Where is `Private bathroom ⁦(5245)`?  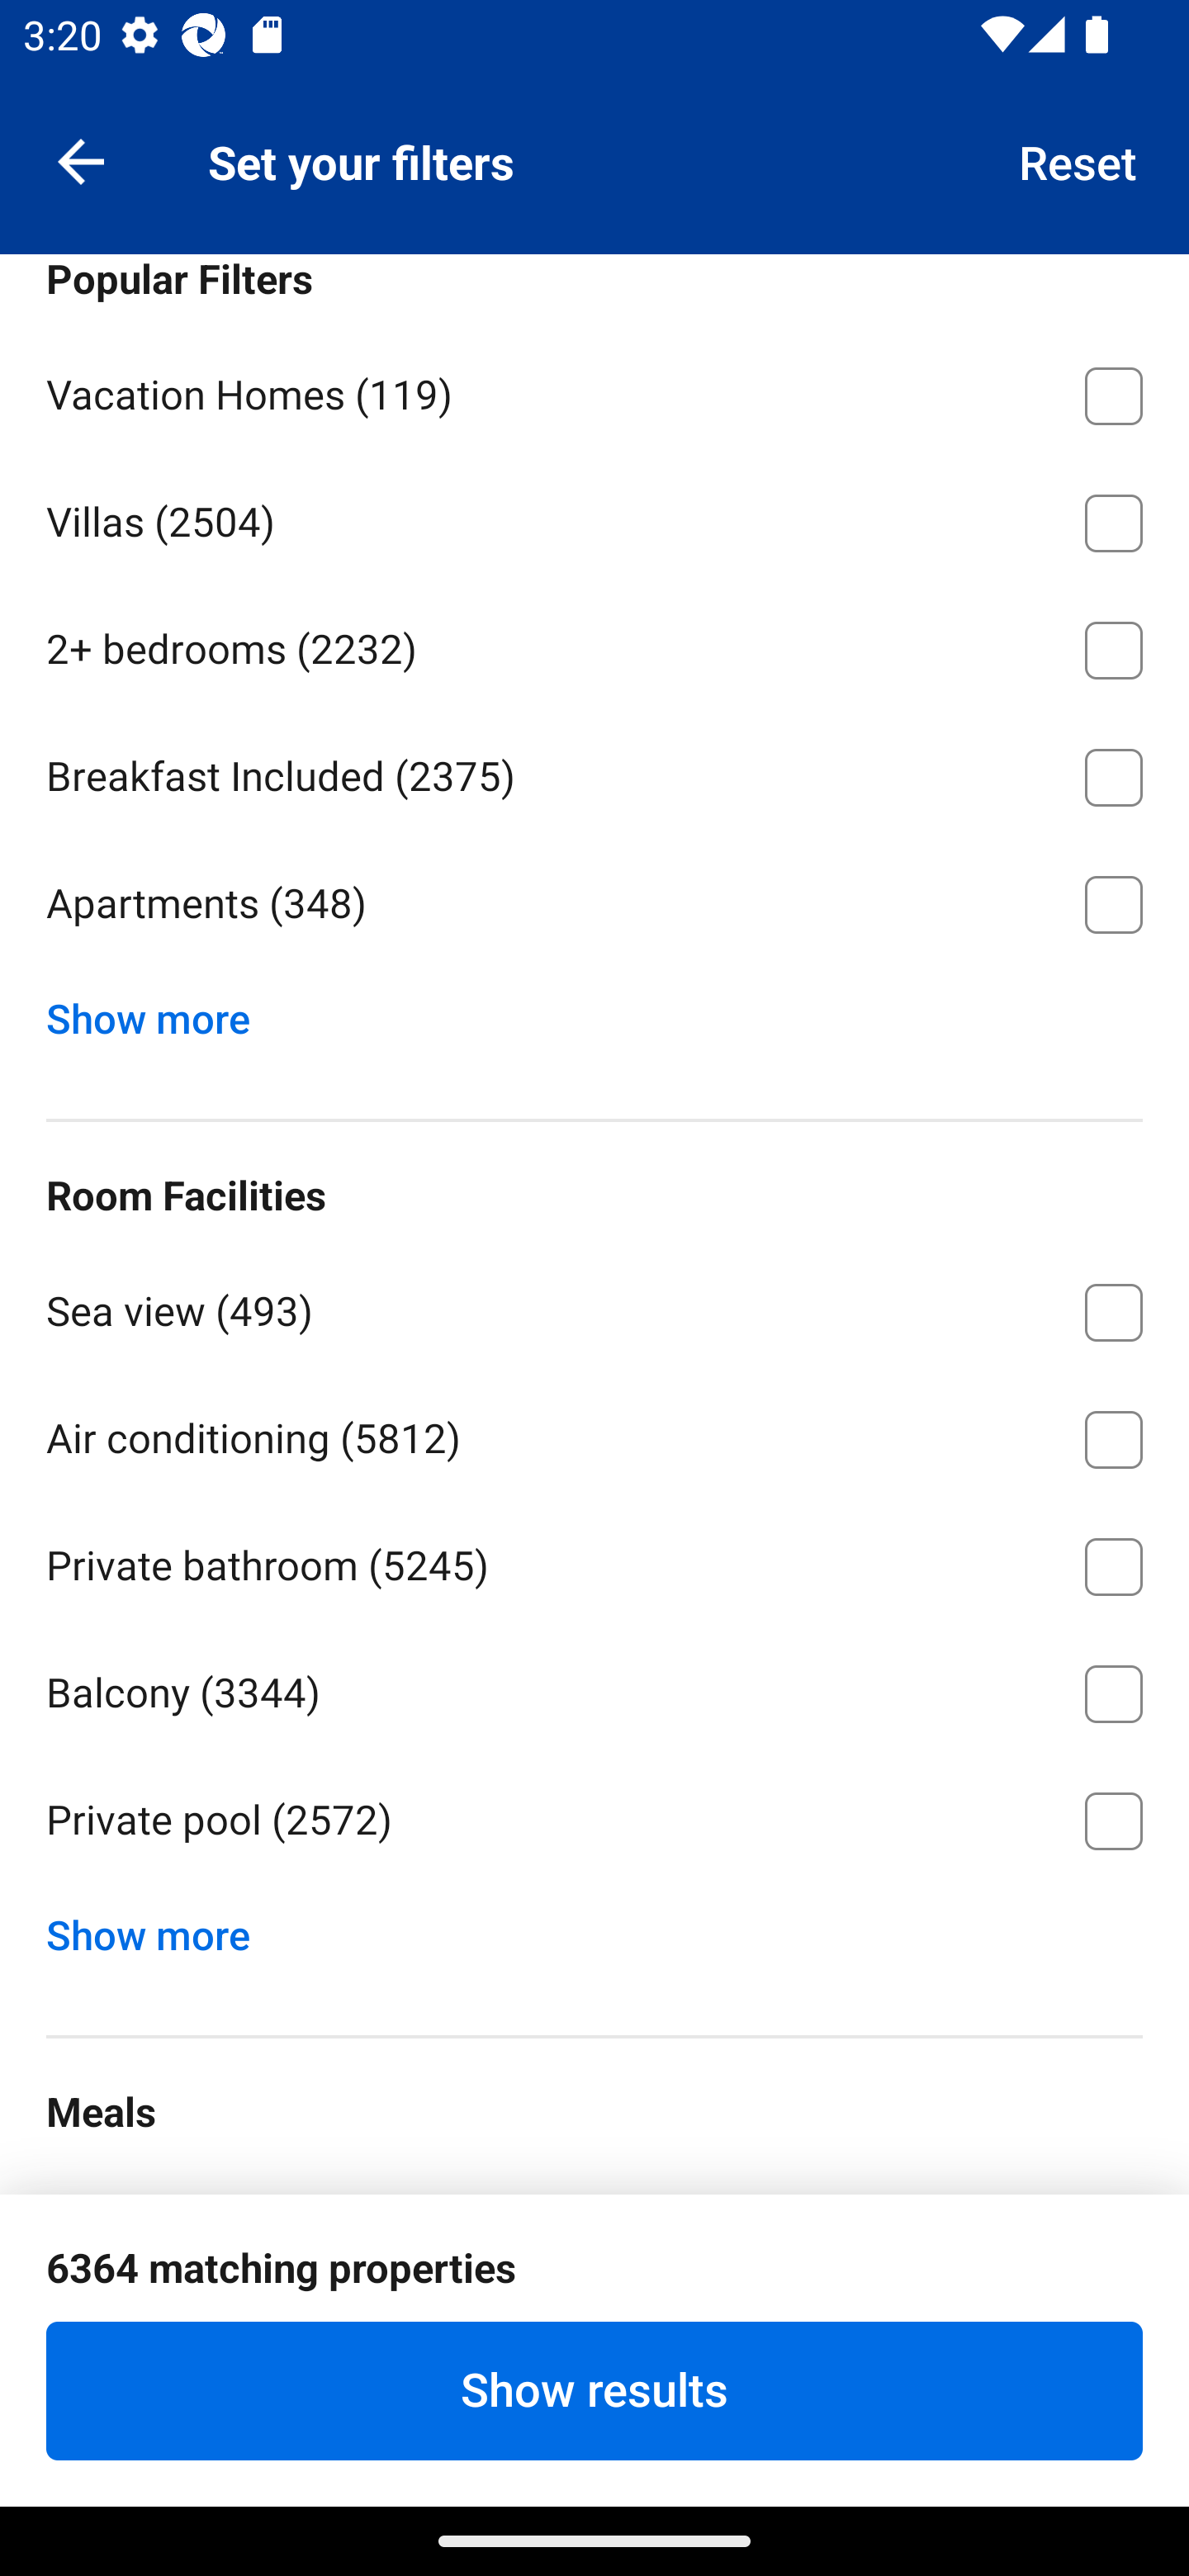
Private bathroom ⁦(5245) is located at coordinates (594, 1560).